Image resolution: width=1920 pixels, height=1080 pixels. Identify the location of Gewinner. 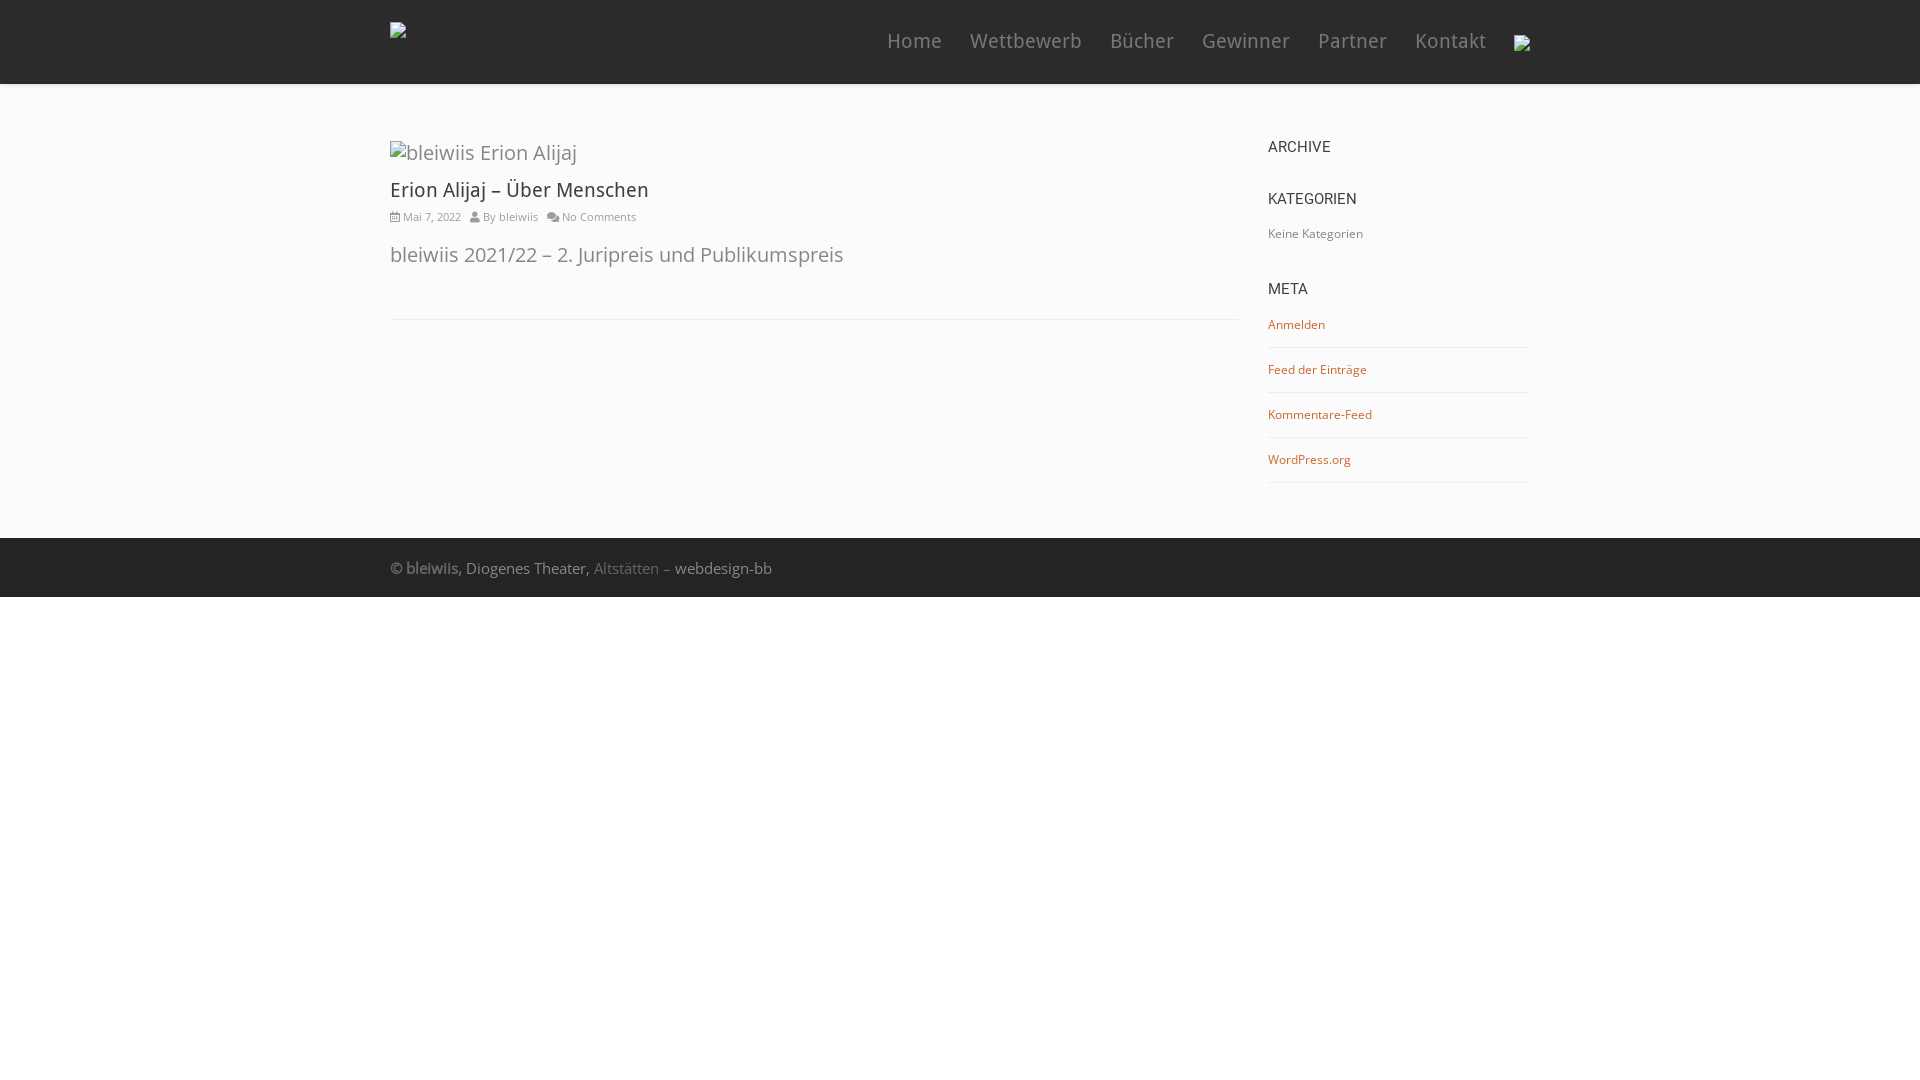
(1246, 42).